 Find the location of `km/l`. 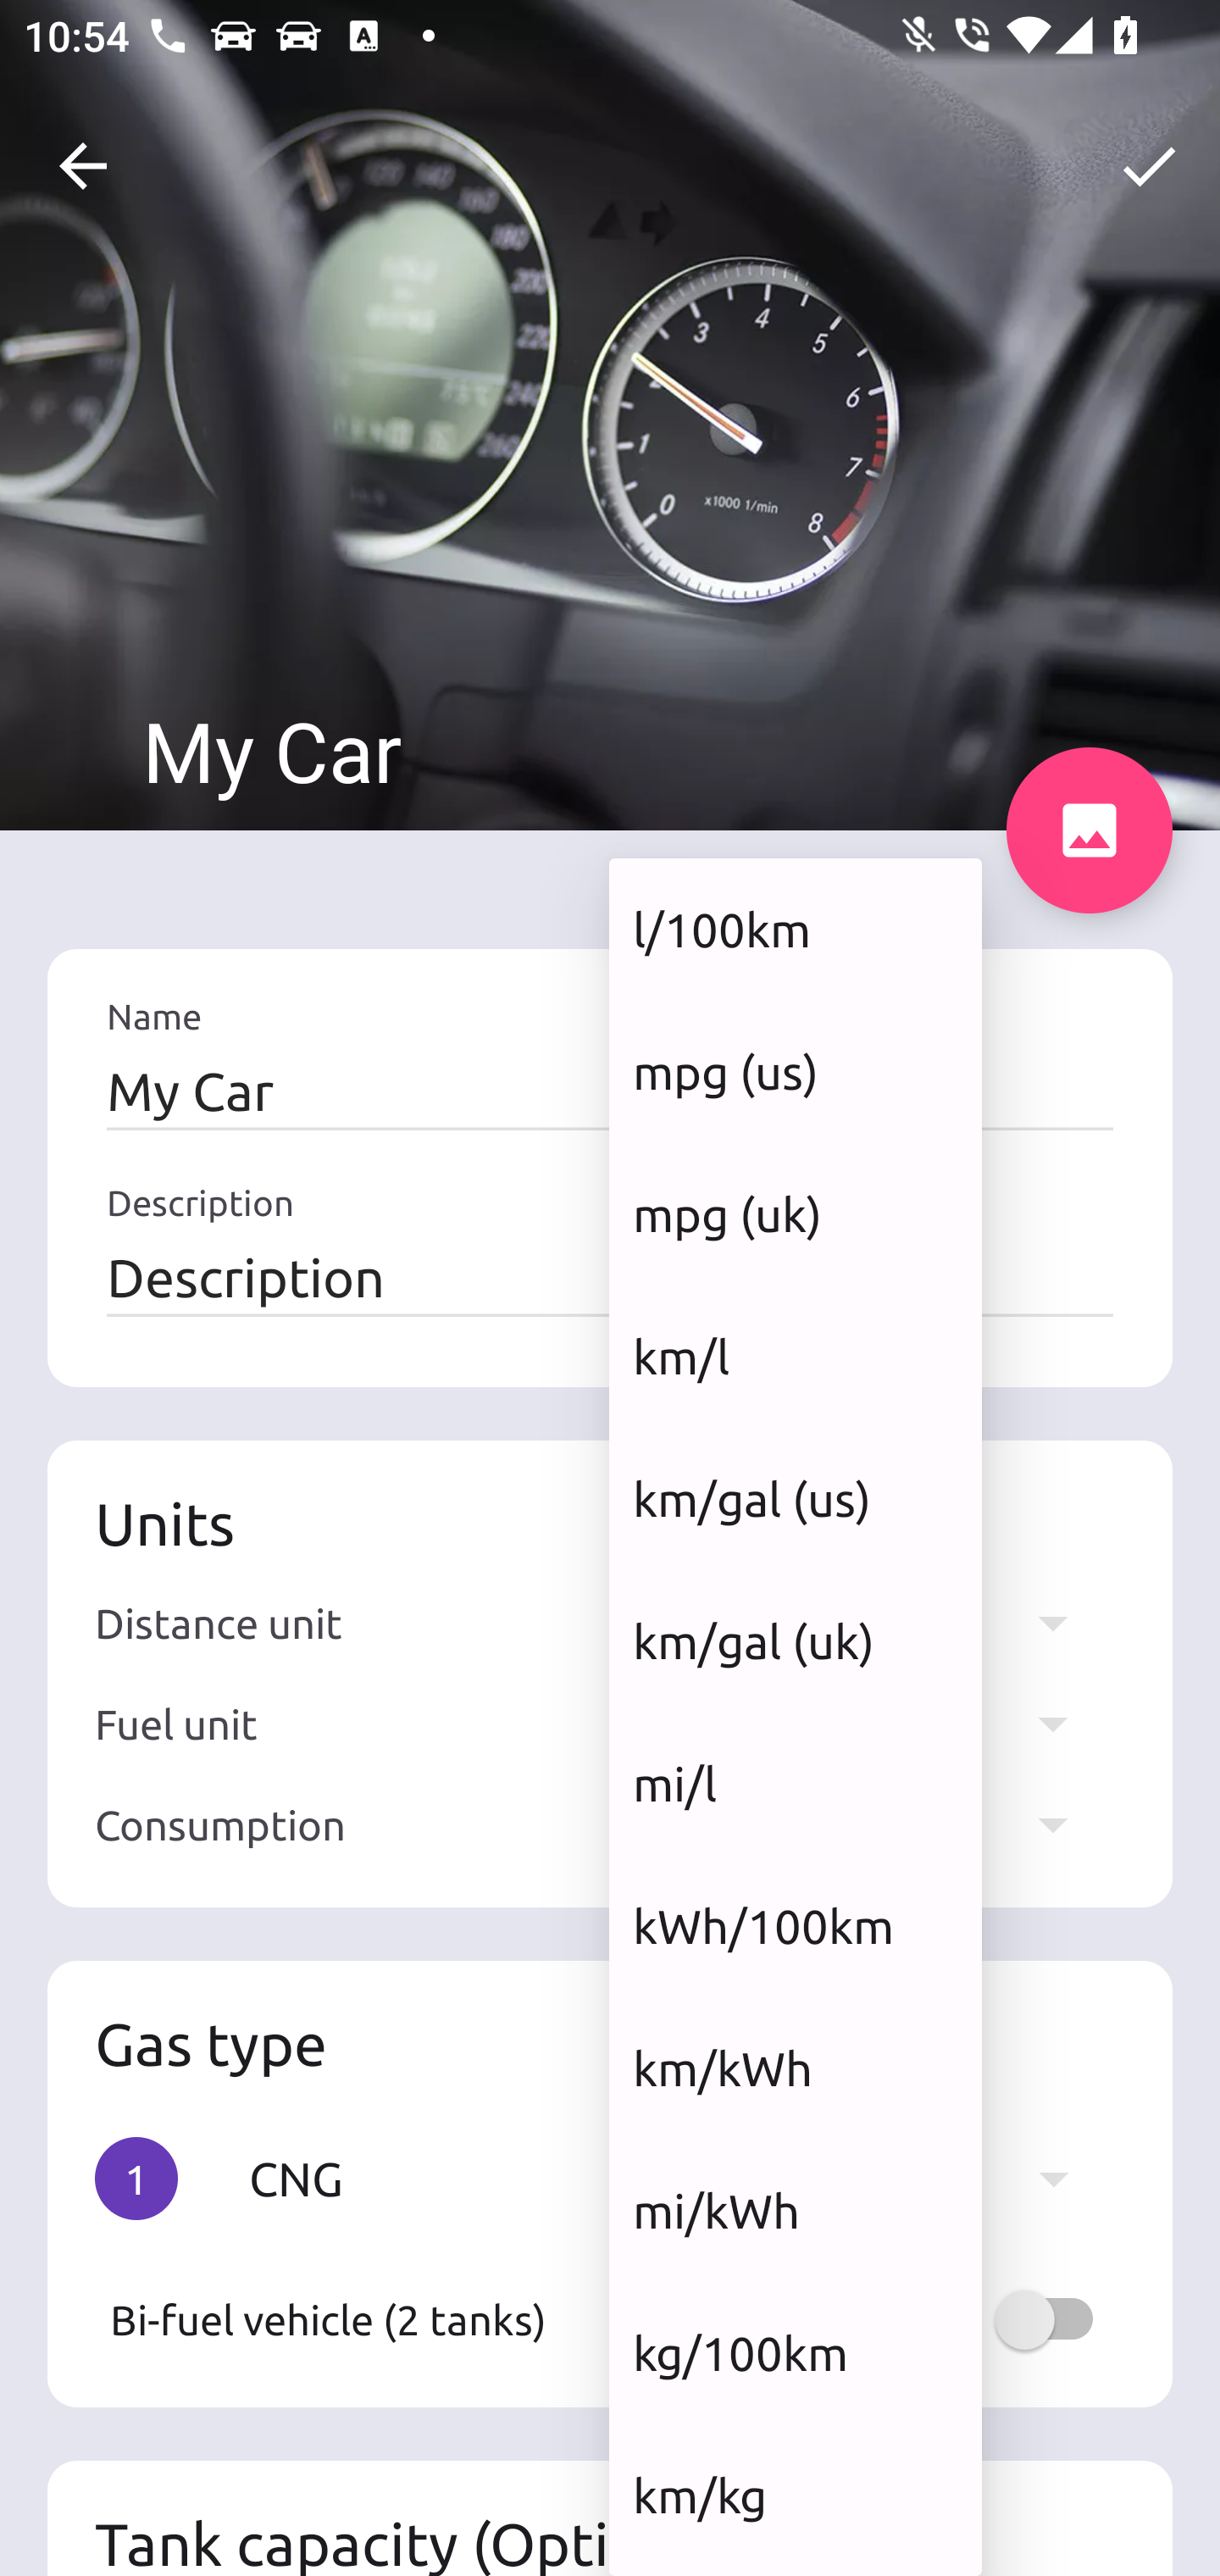

km/l is located at coordinates (795, 1356).